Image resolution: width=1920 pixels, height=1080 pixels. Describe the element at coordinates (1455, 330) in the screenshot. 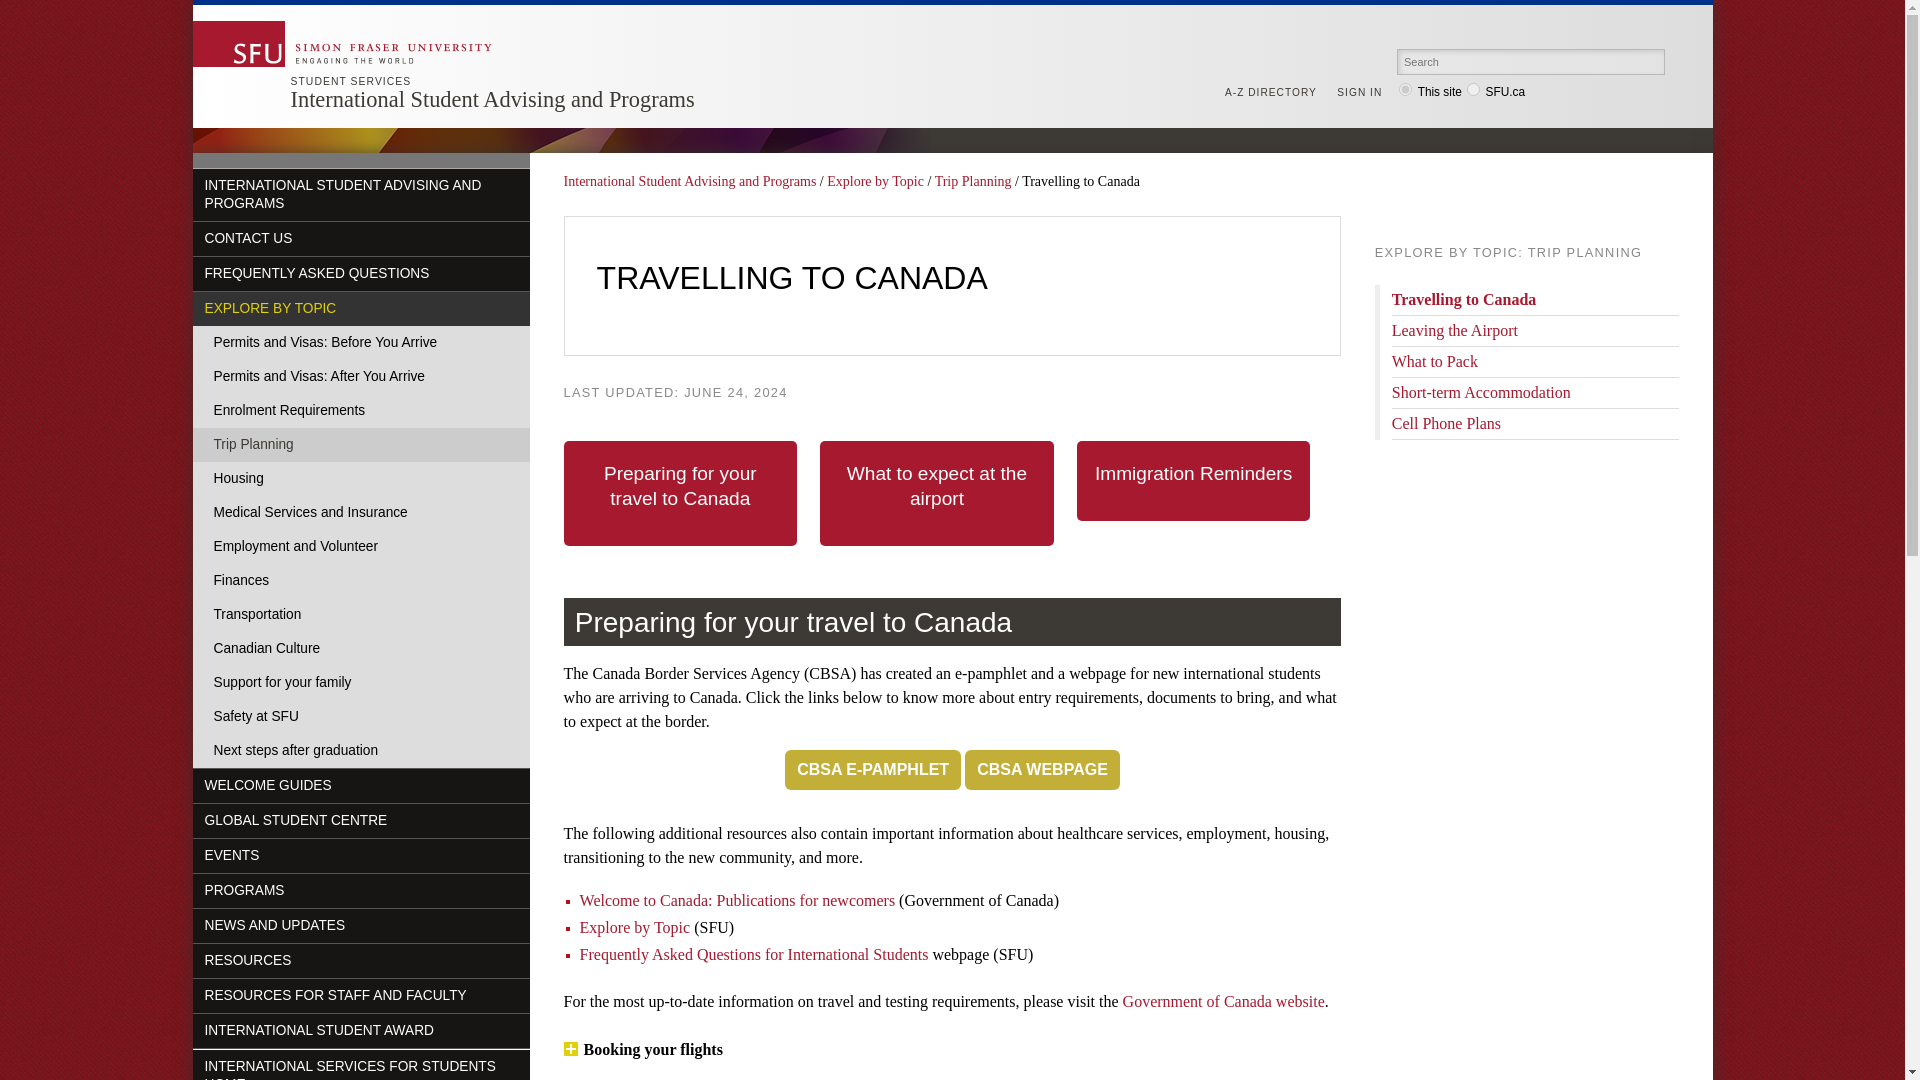

I see `Leaving the Airport` at that location.